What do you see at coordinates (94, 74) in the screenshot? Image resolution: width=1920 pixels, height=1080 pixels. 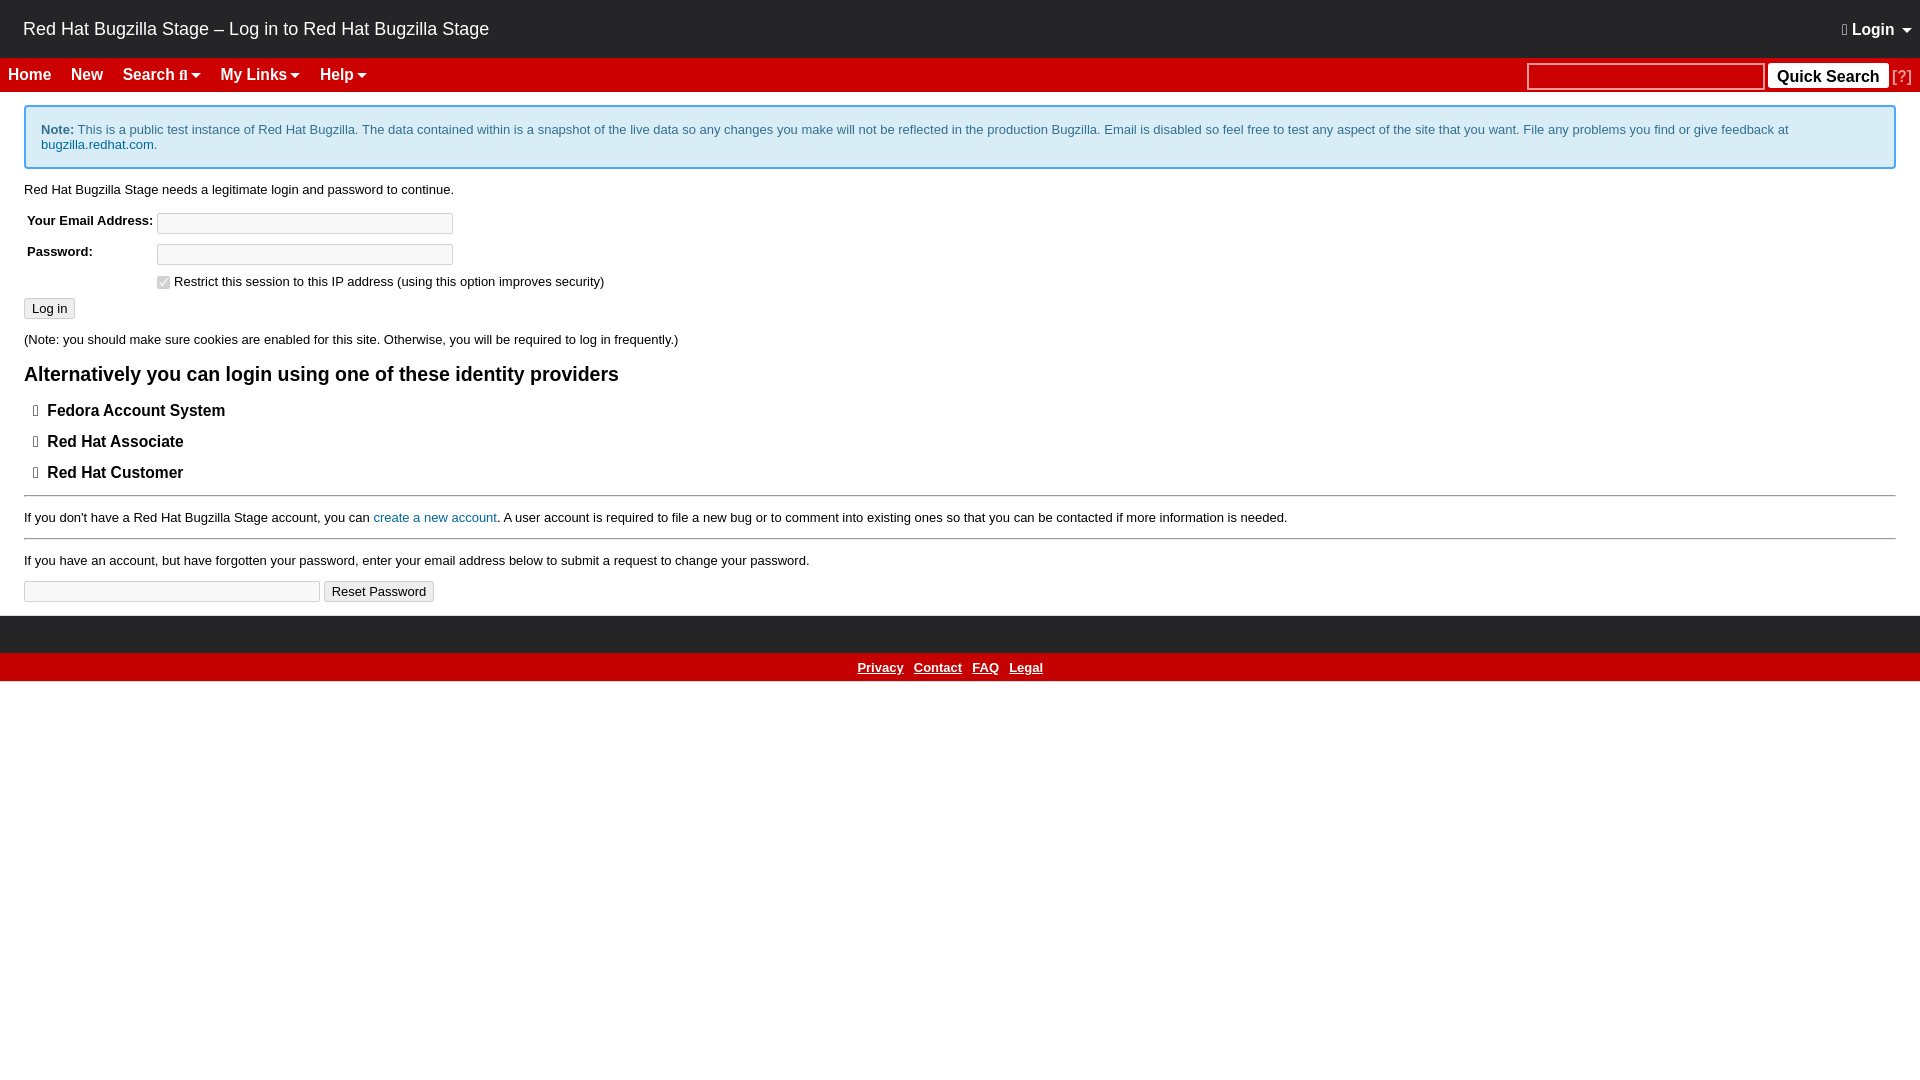 I see `New` at bounding box center [94, 74].